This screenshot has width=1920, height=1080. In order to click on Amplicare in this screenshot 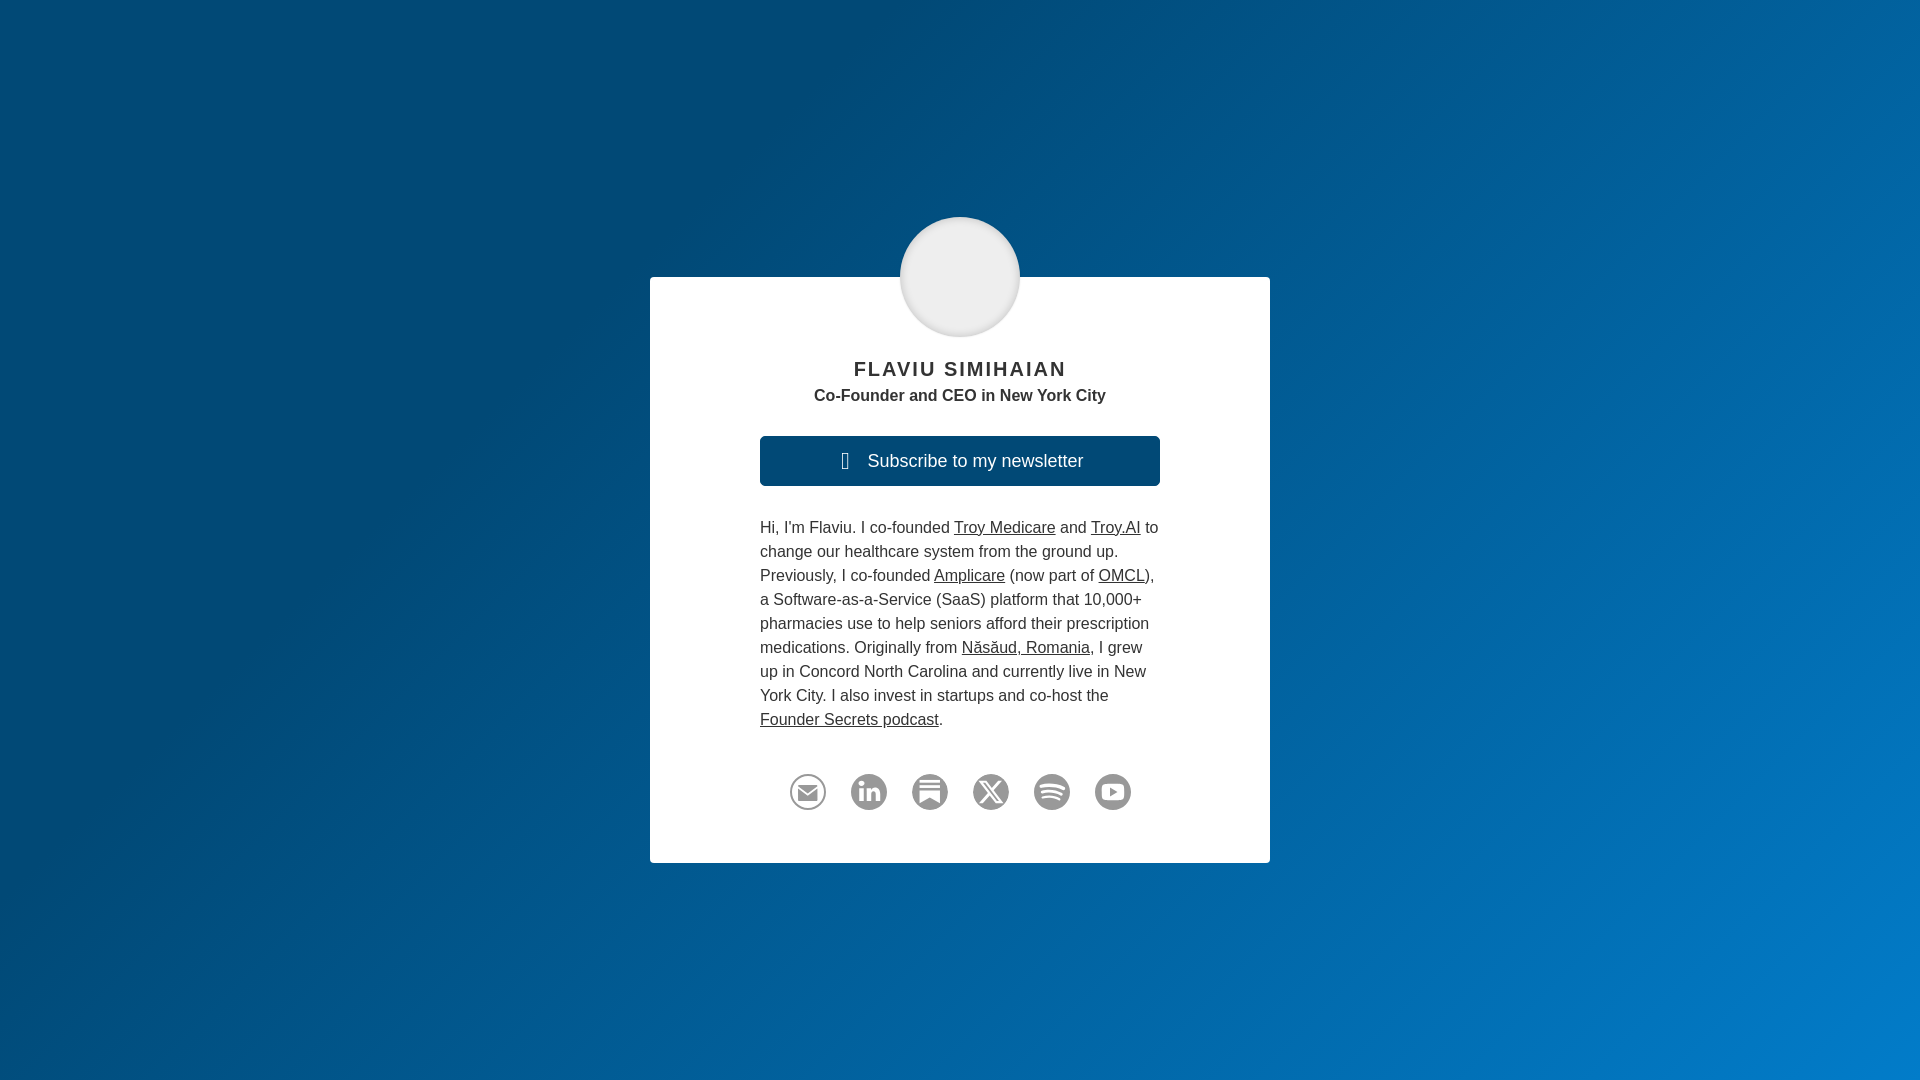, I will do `click(968, 576)`.